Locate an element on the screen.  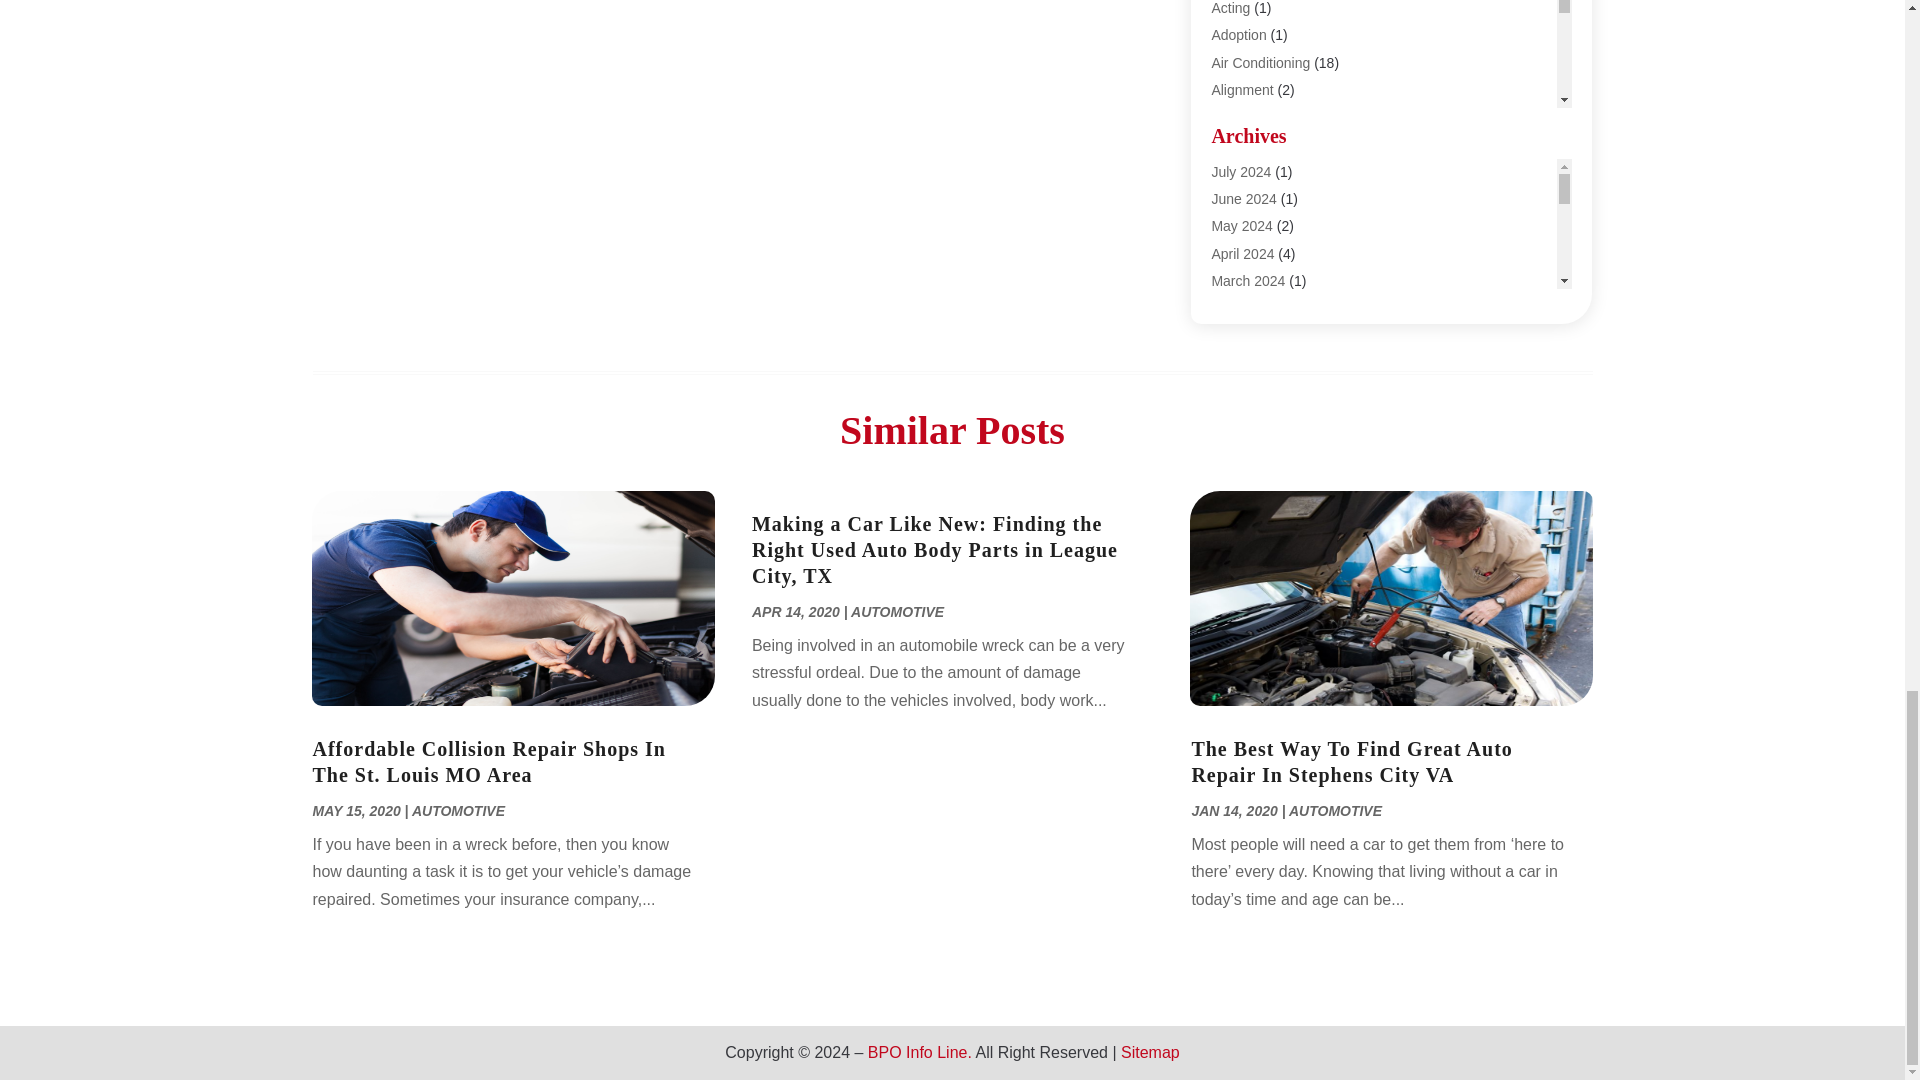
Automotive is located at coordinates (1246, 171).